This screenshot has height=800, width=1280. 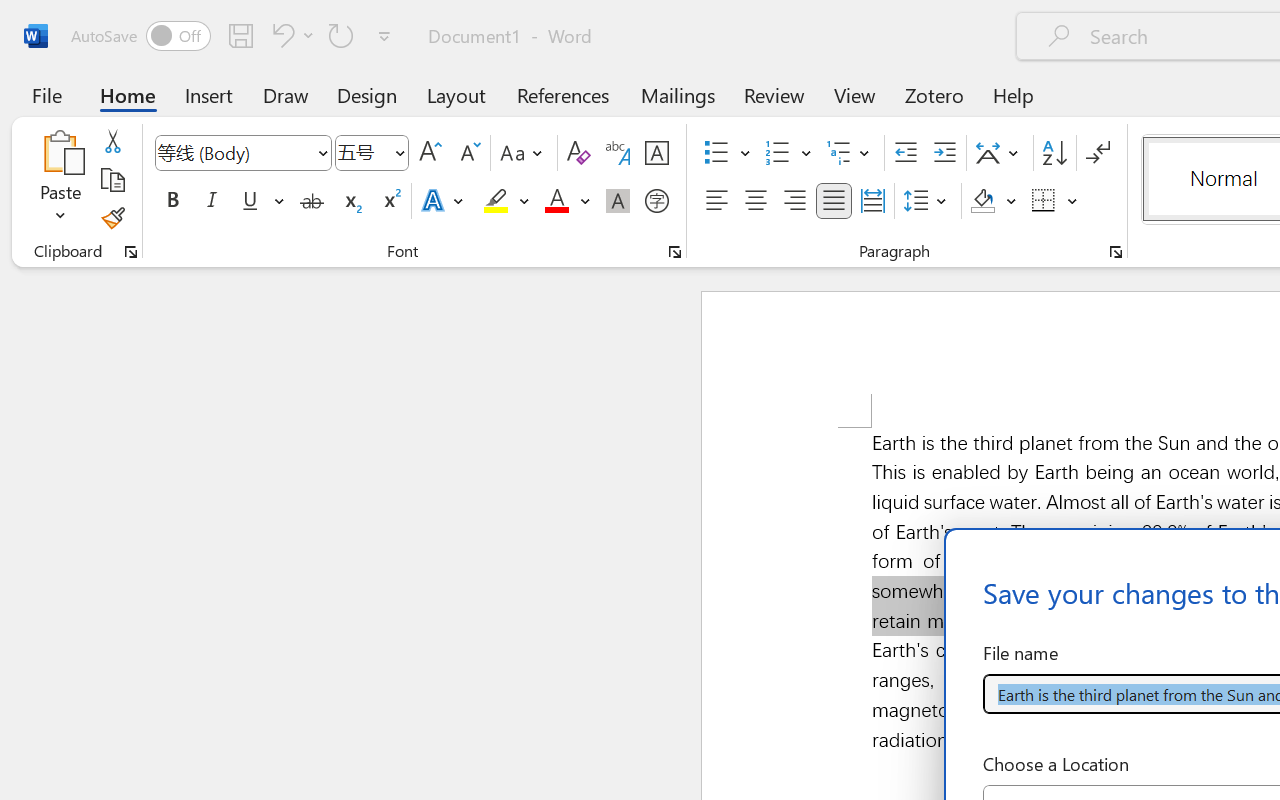 What do you see at coordinates (399, 152) in the screenshot?
I see `Open` at bounding box center [399, 152].